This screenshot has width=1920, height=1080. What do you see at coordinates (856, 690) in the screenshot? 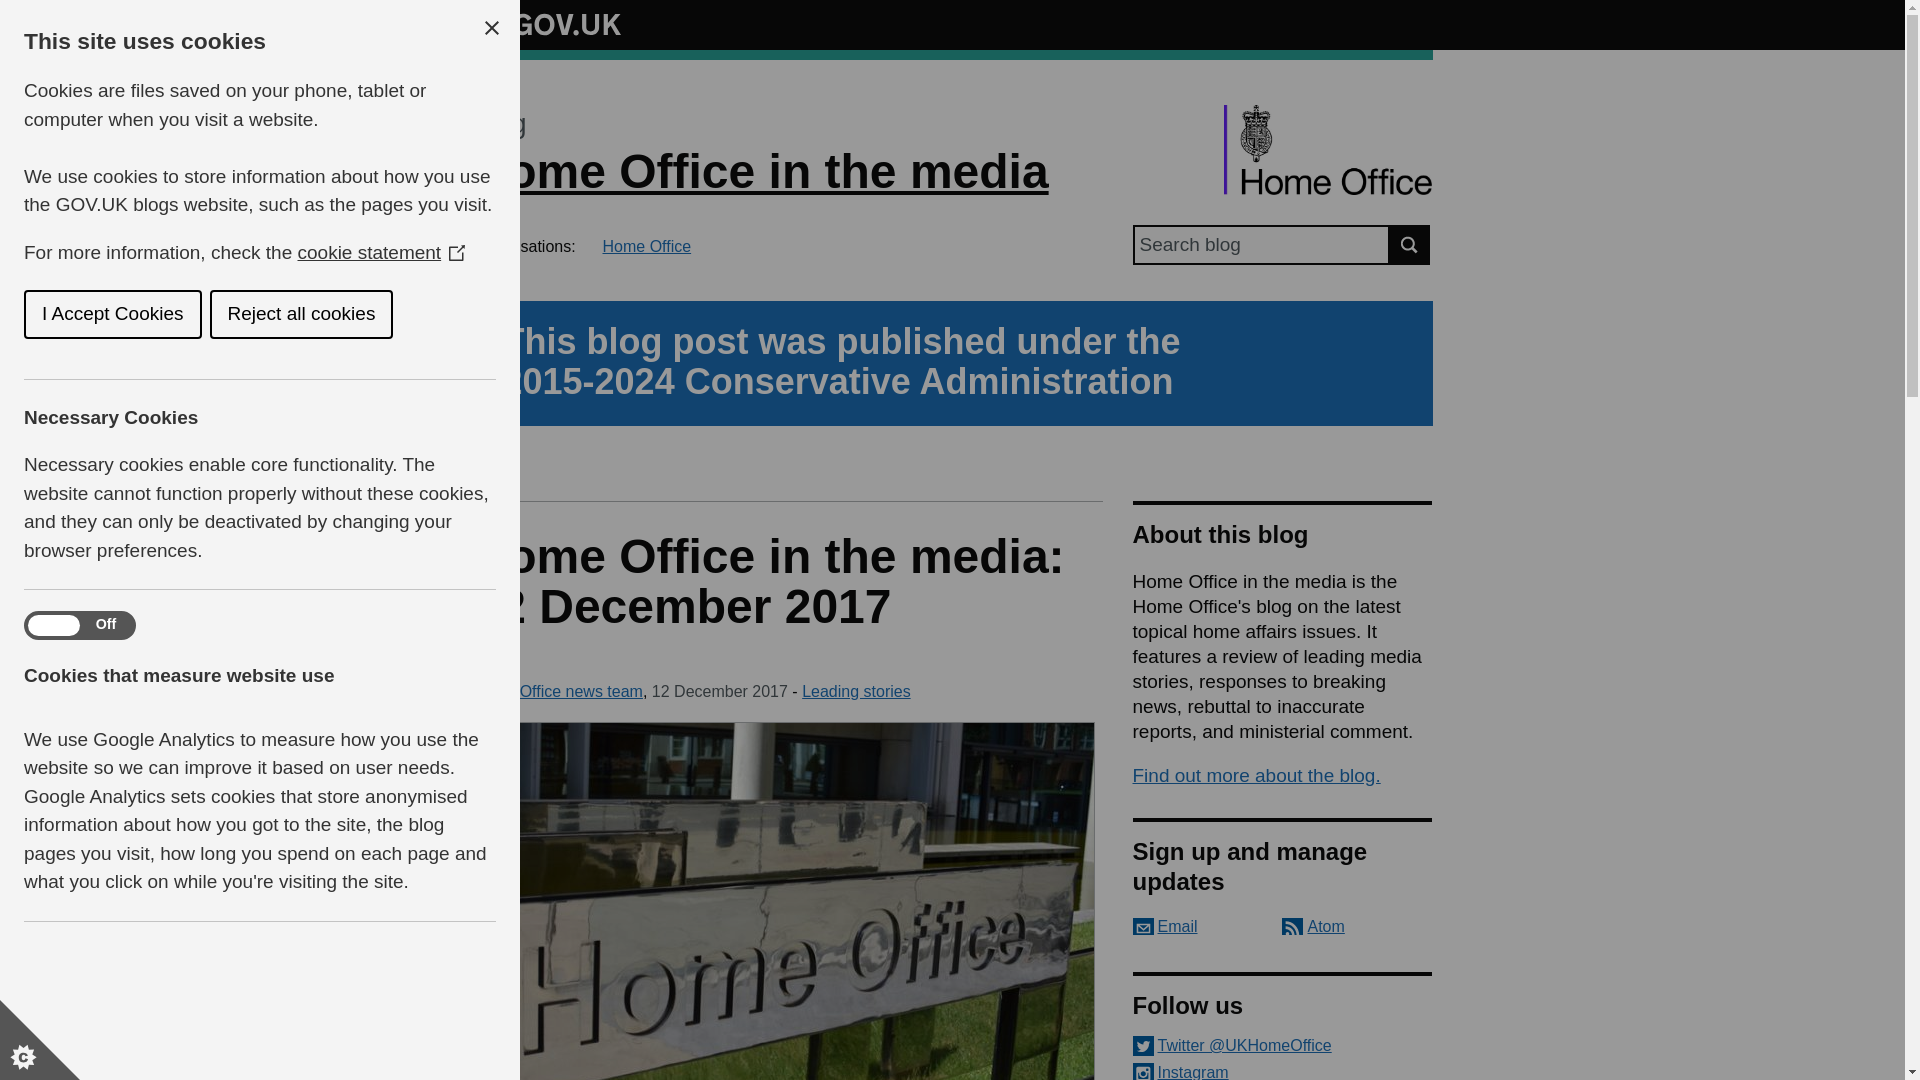
I see `Leading stories` at bounding box center [856, 690].